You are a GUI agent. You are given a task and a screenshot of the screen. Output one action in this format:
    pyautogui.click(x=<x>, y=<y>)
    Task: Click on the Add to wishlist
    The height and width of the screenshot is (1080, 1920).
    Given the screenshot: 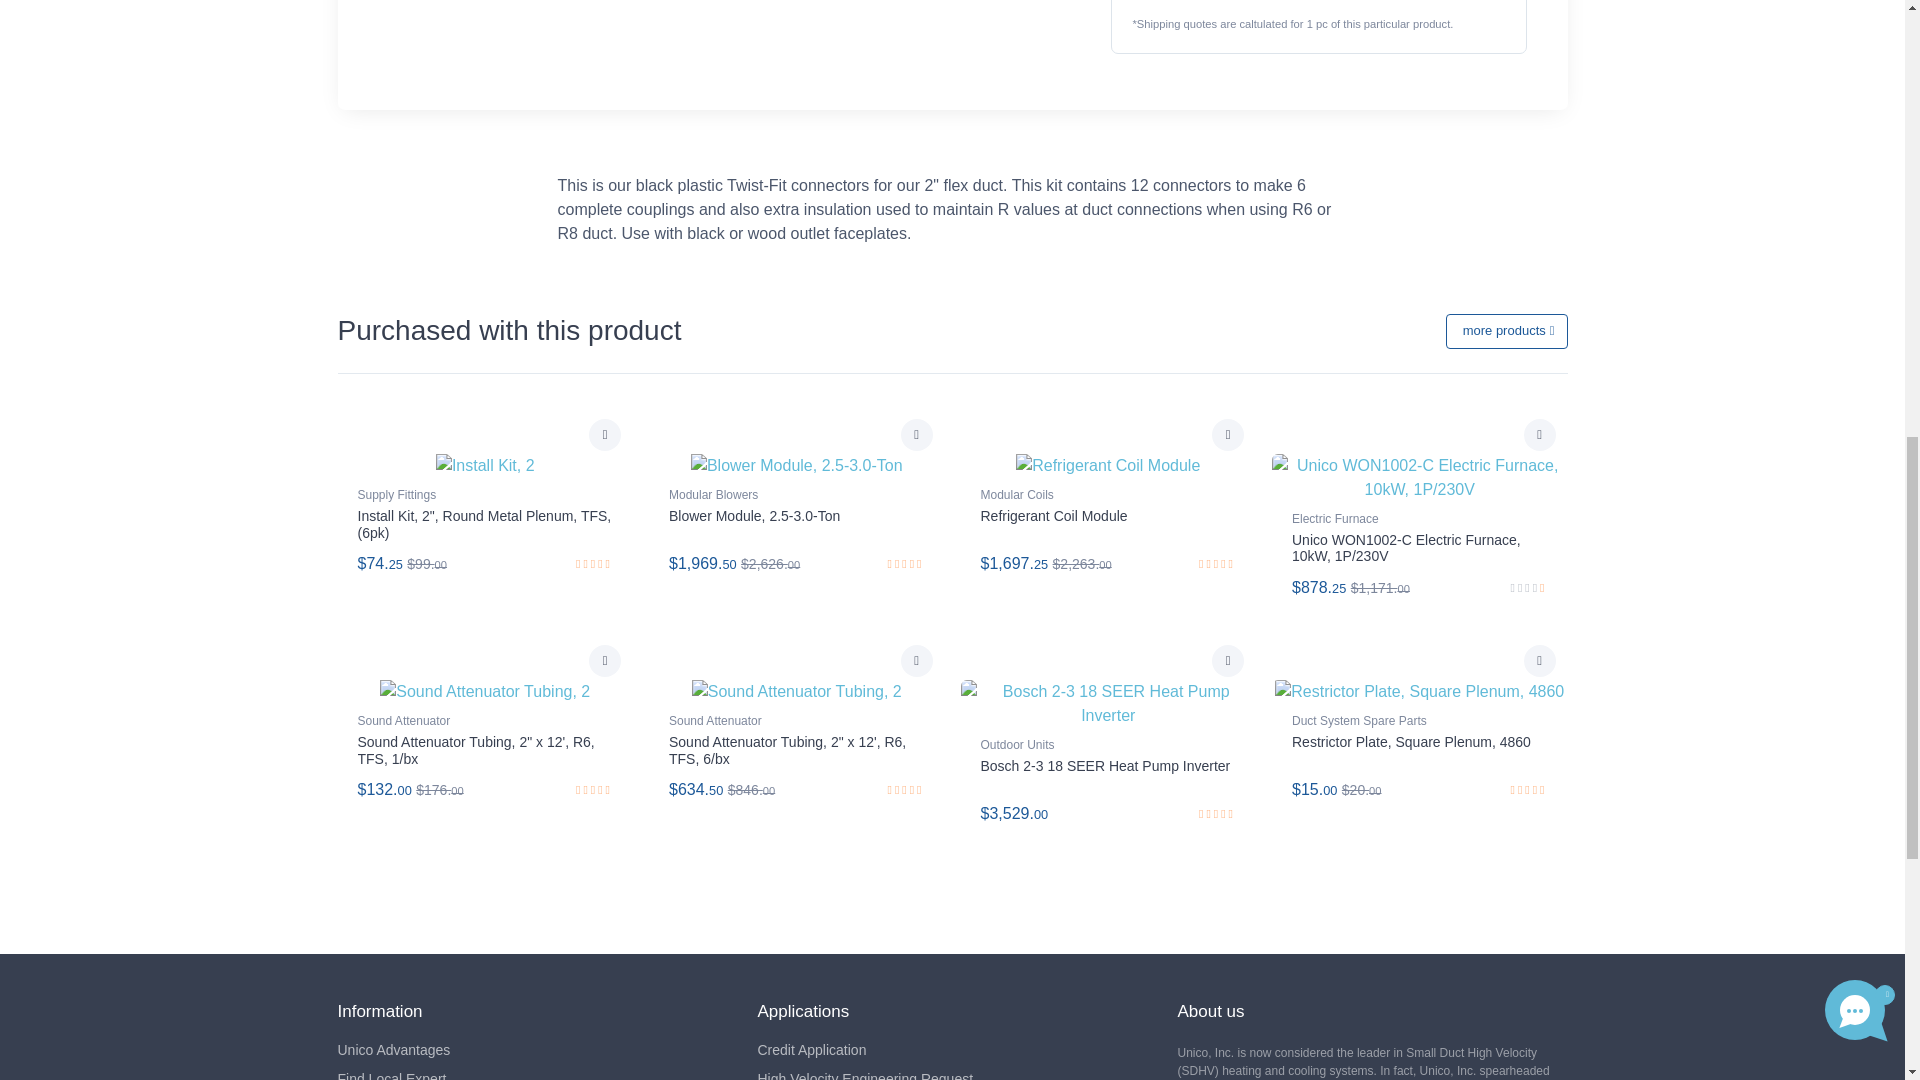 What is the action you would take?
    pyautogui.click(x=1228, y=435)
    